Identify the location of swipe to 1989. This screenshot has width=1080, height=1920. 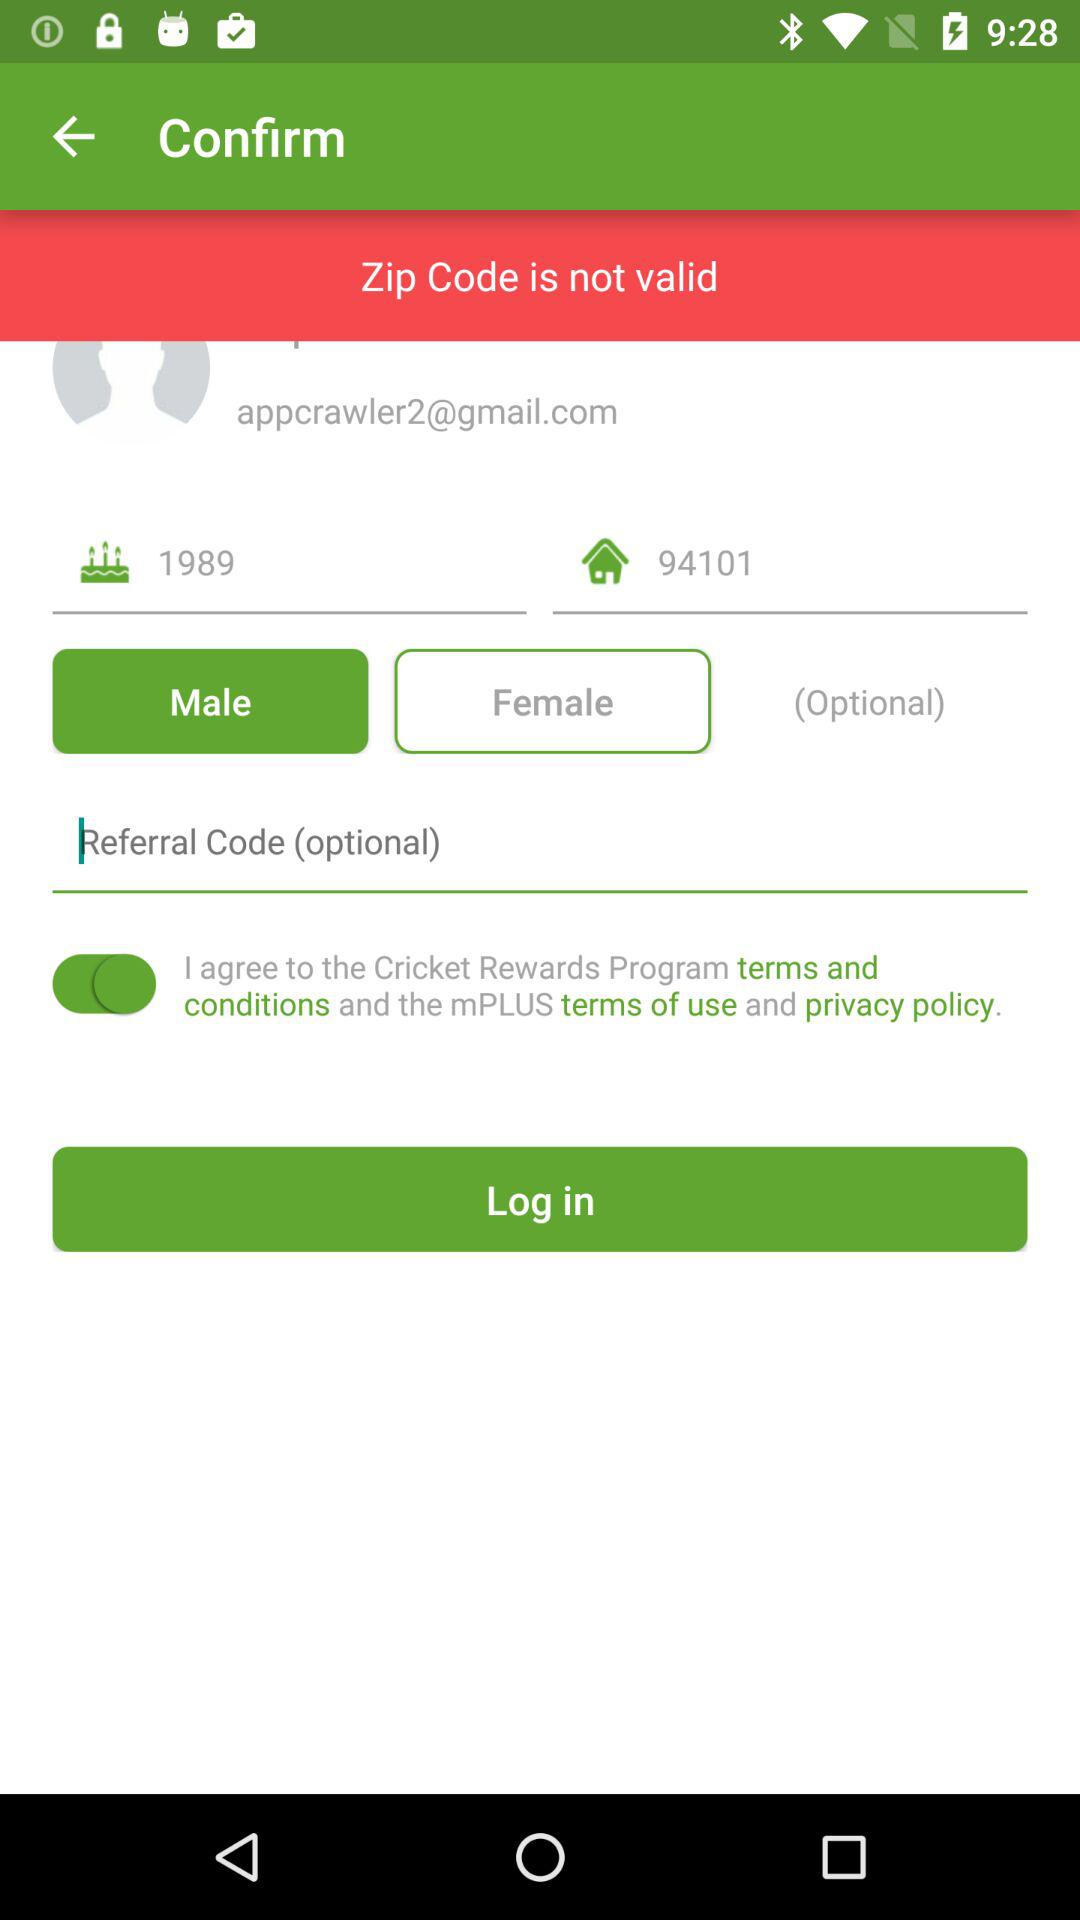
(342, 562).